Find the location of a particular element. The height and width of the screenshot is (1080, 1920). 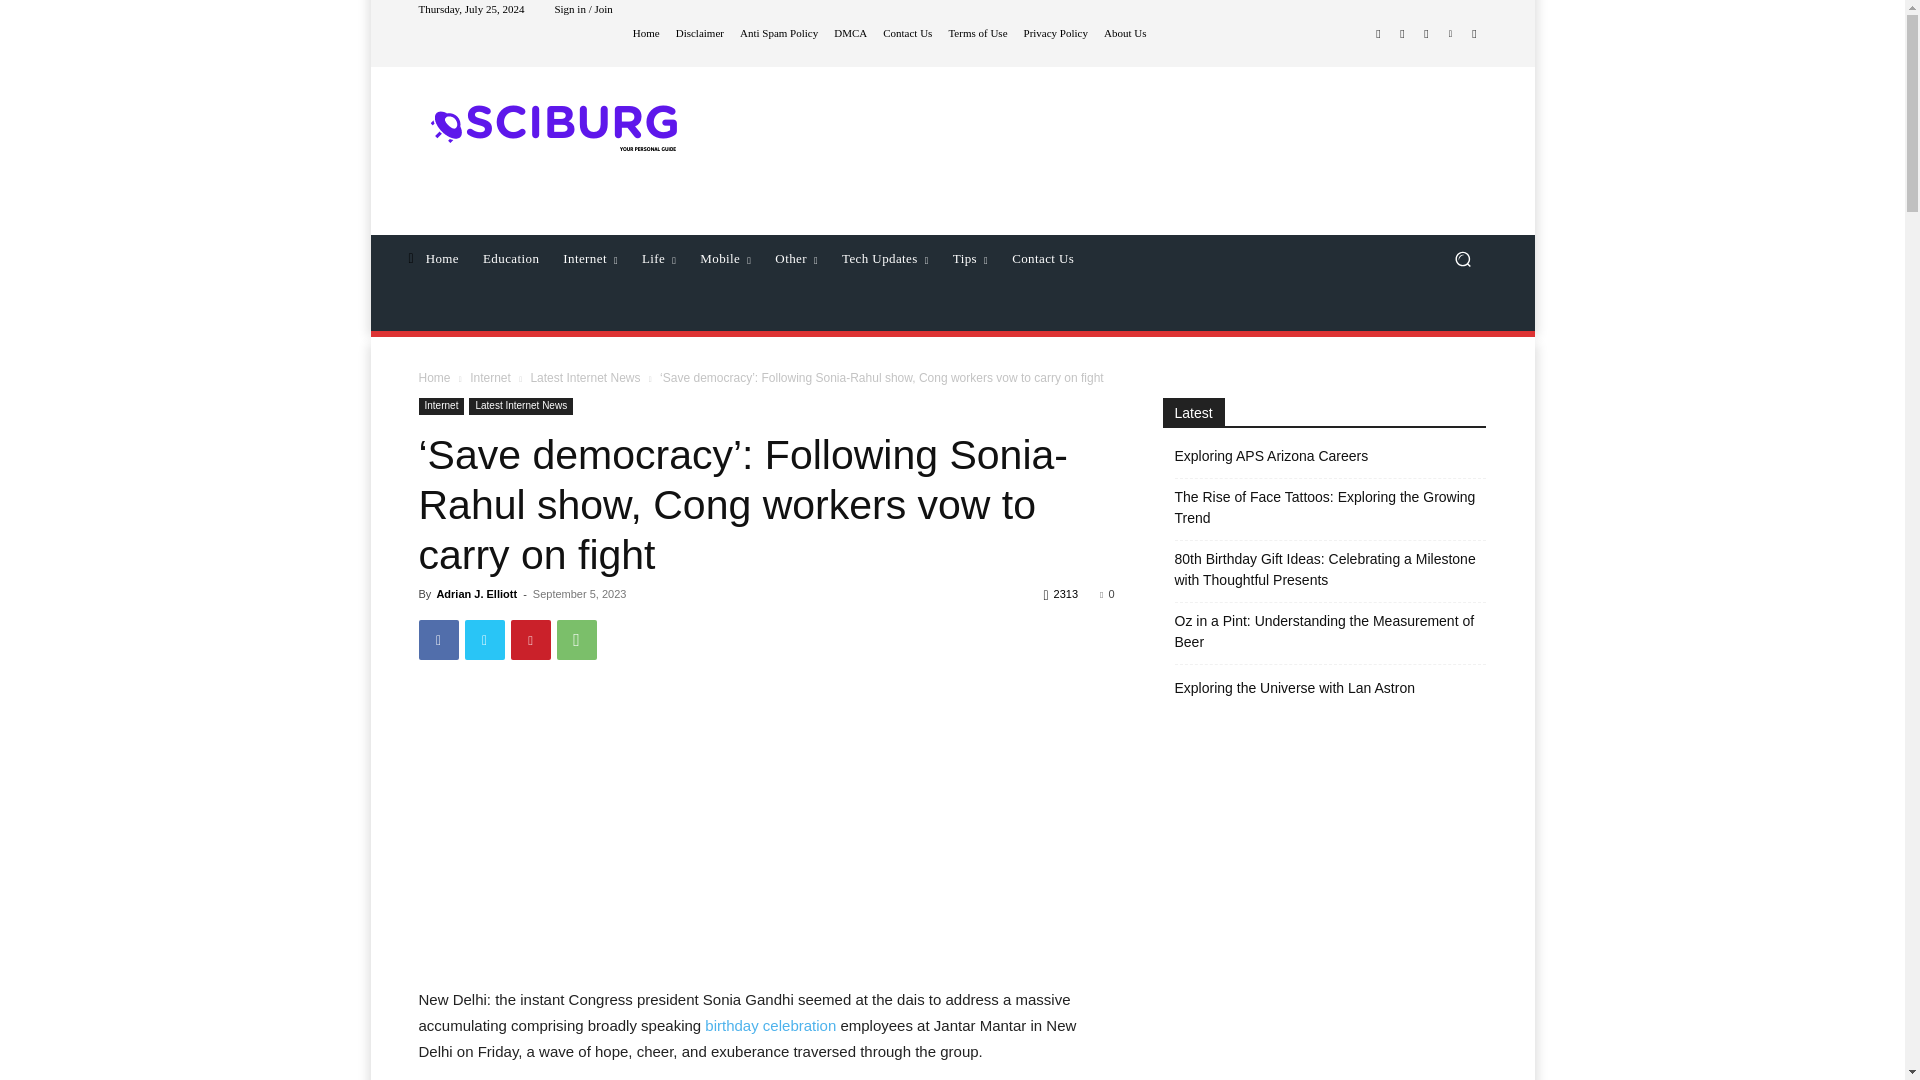

Anti Spam Policy is located at coordinates (778, 33).